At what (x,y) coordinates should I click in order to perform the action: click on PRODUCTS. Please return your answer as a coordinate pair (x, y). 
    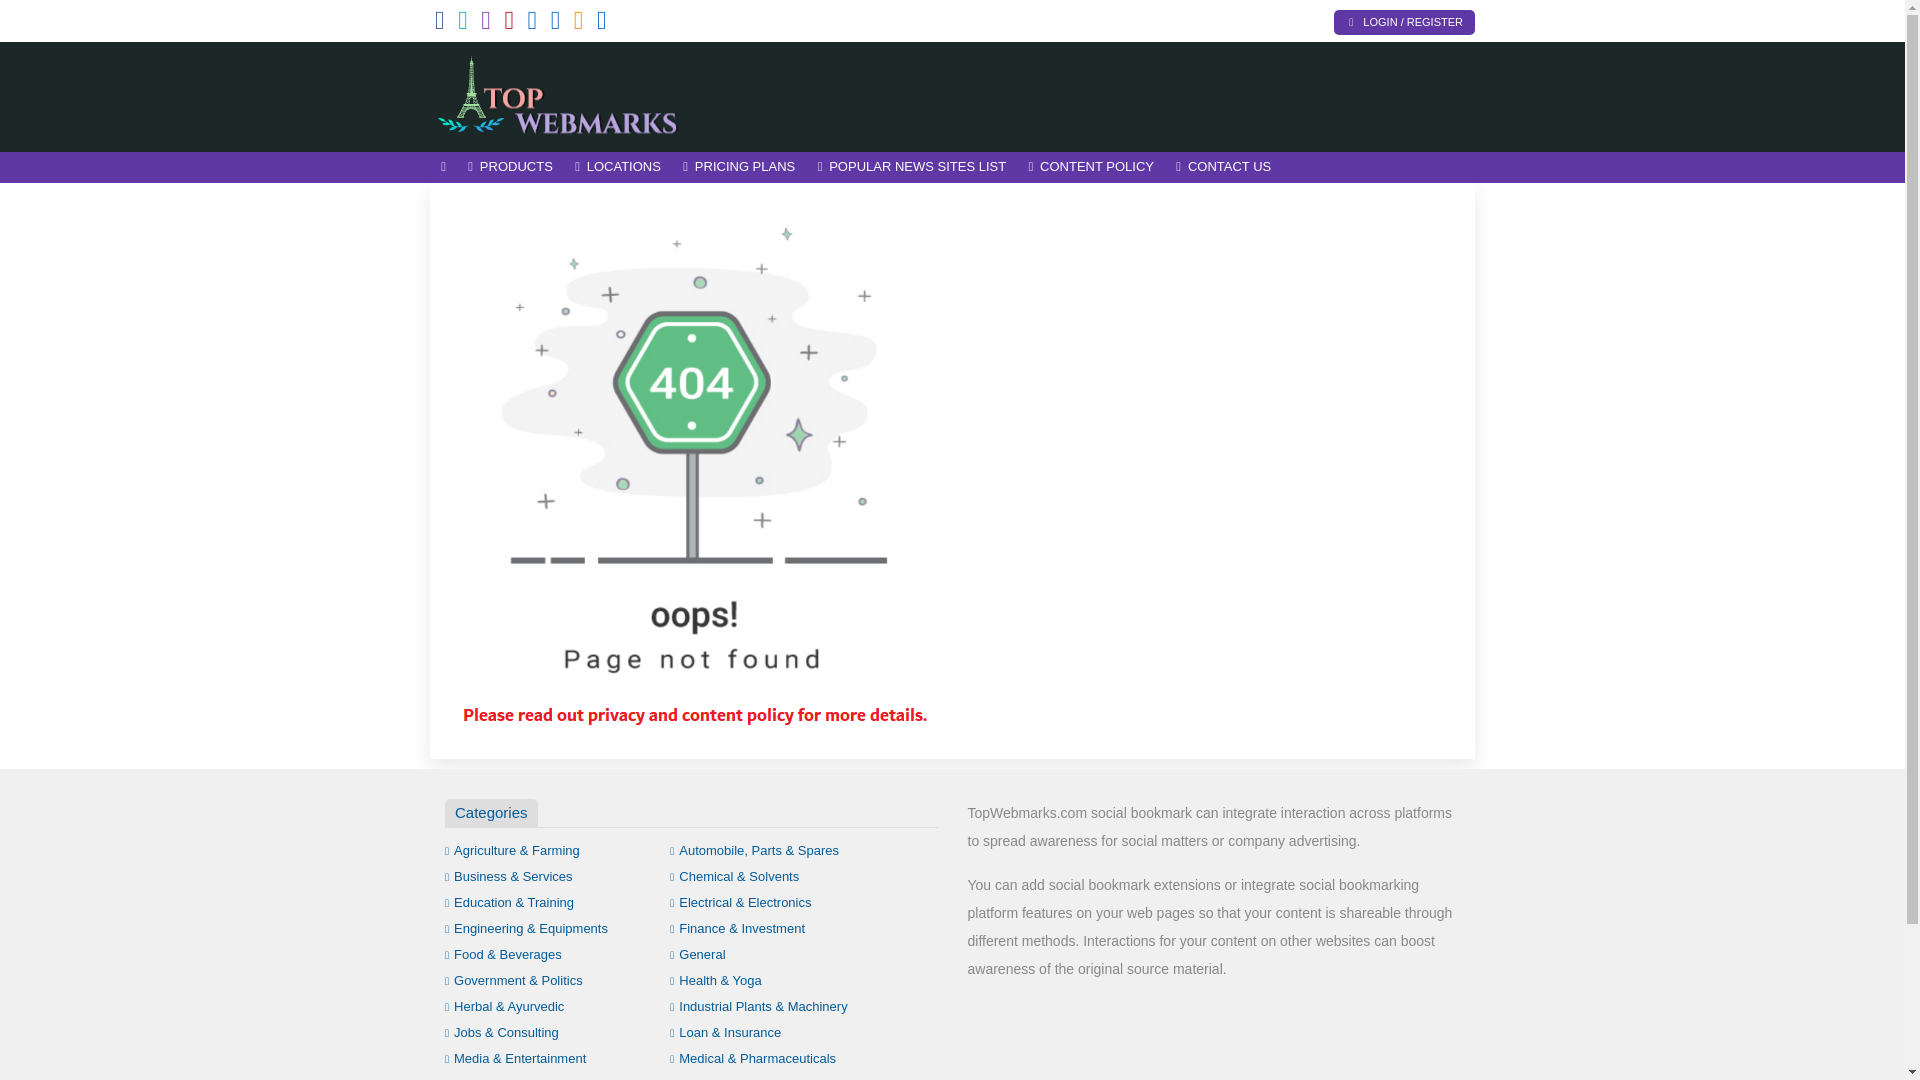
    Looking at the image, I should click on (510, 167).